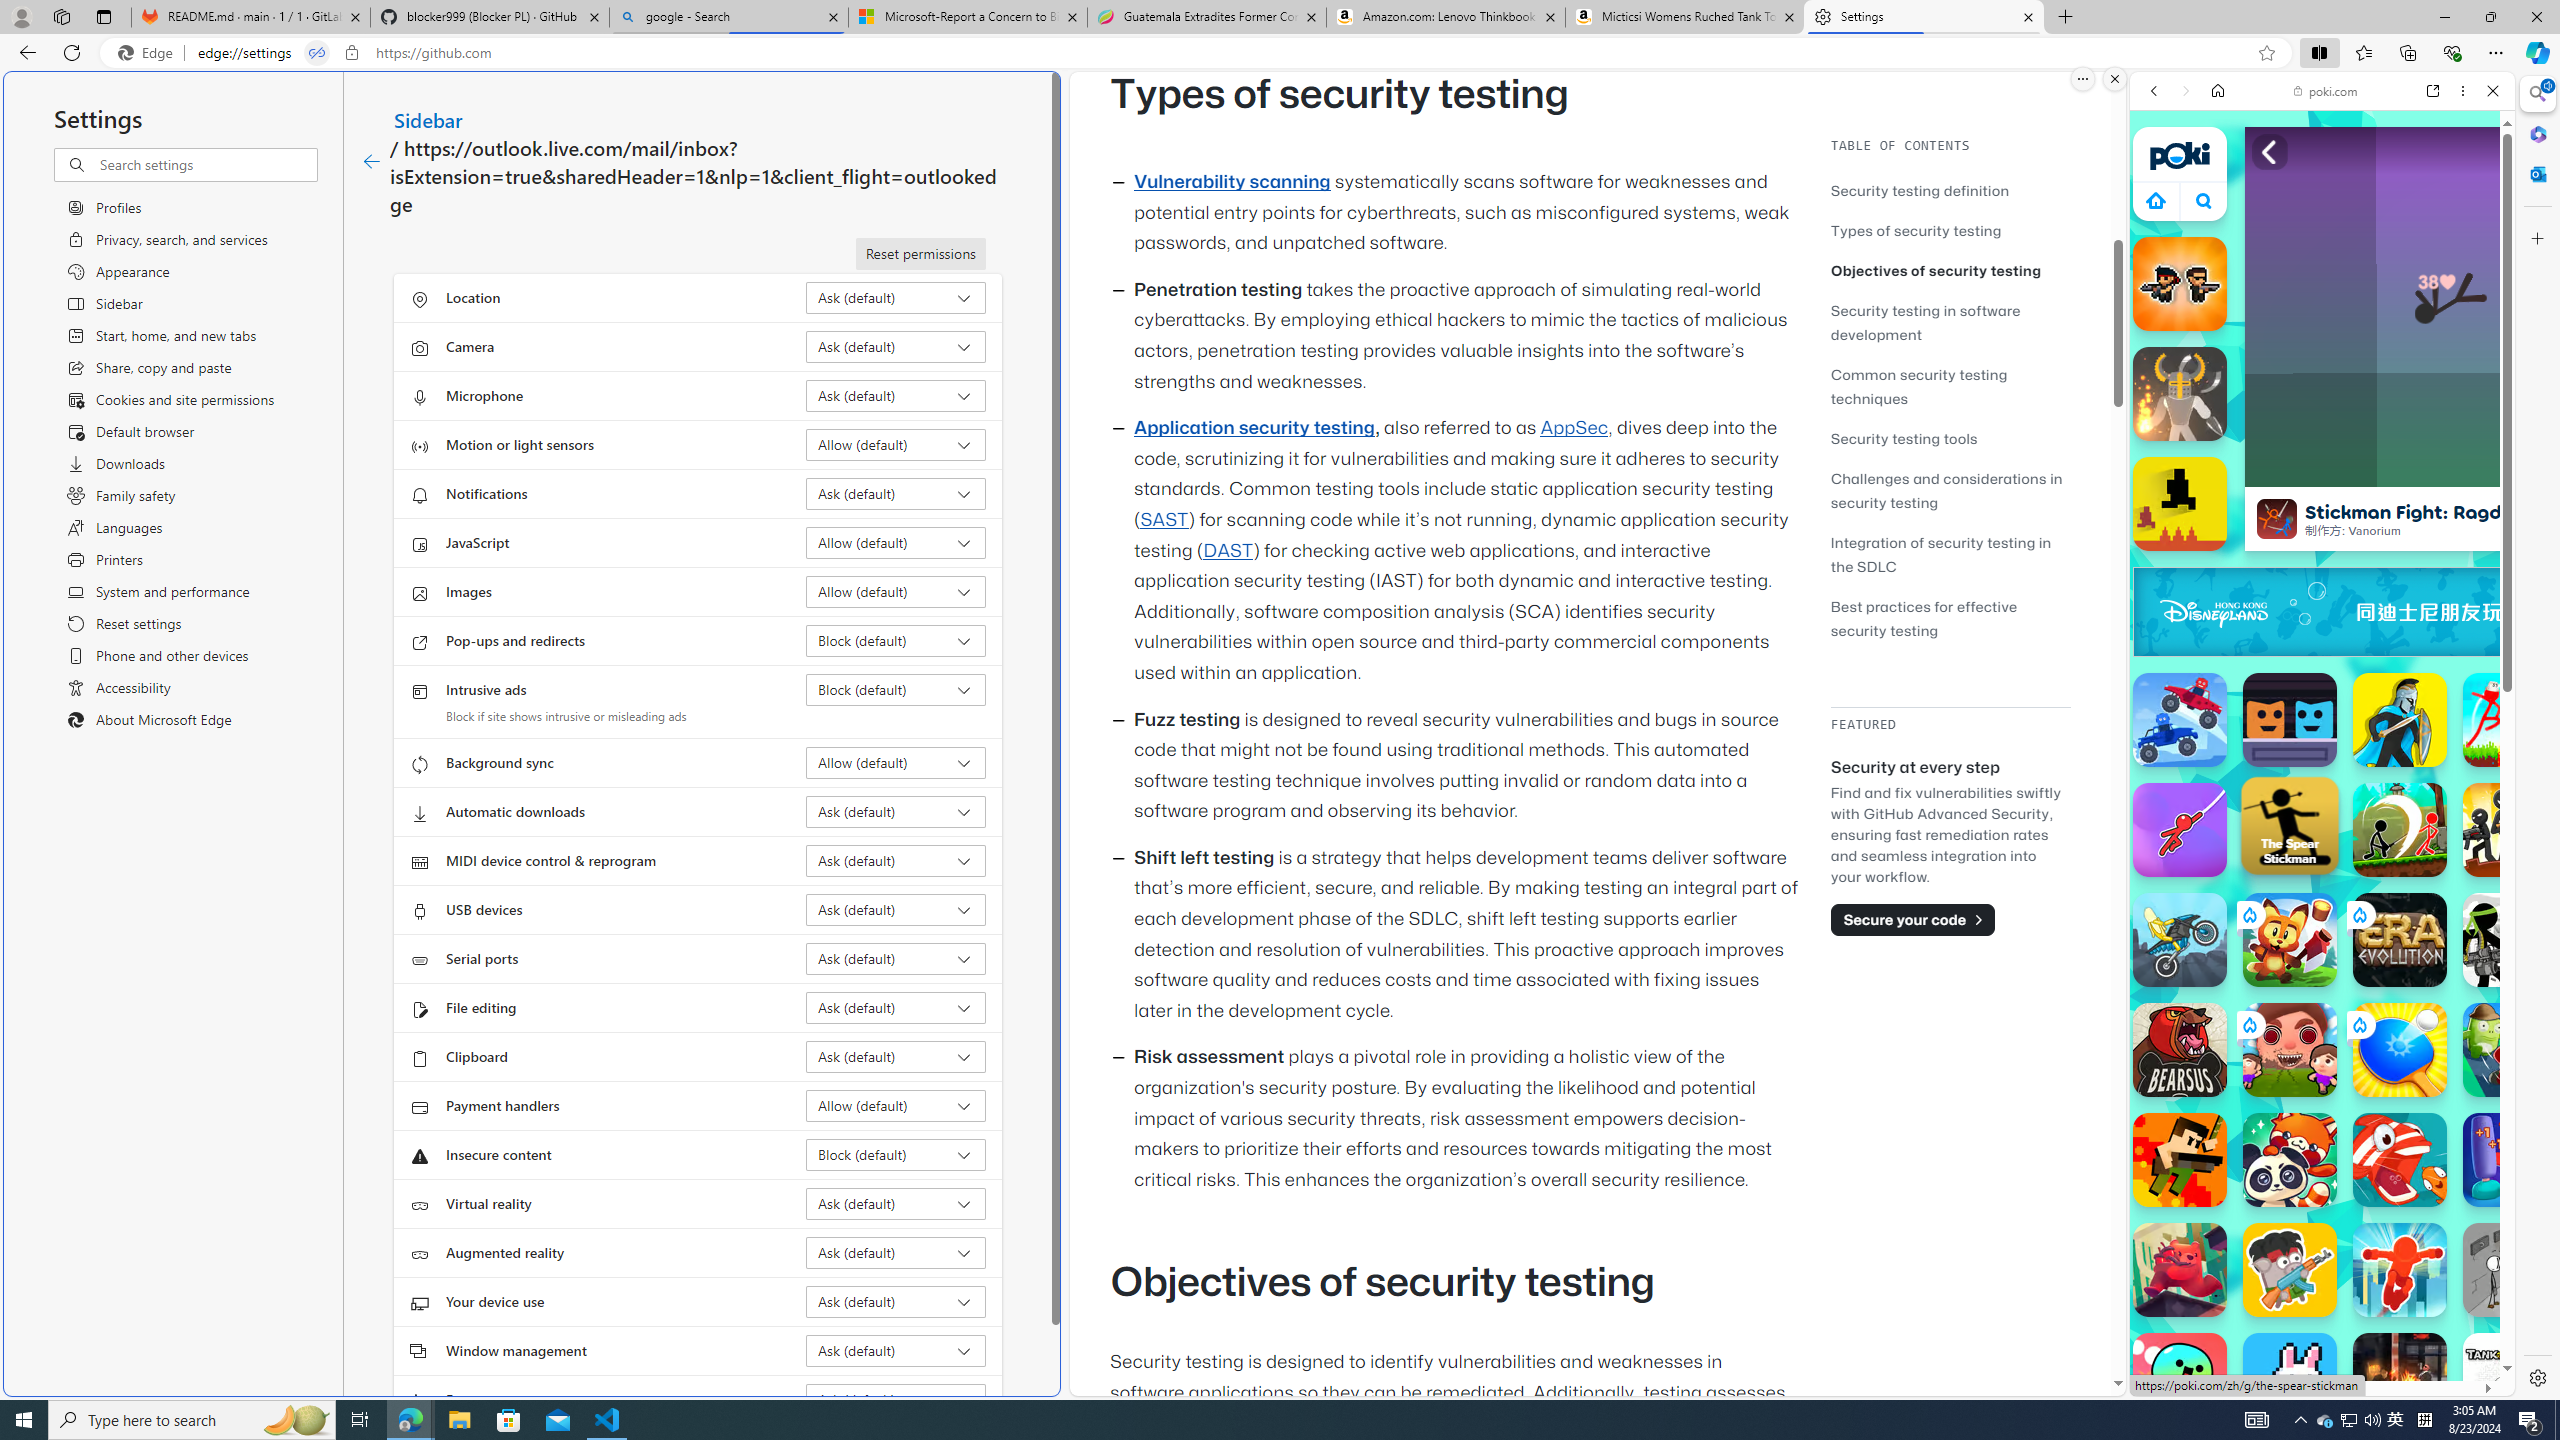  Describe the element at coordinates (2400, 720) in the screenshot. I see `War of Sticks War of Sticks` at that location.